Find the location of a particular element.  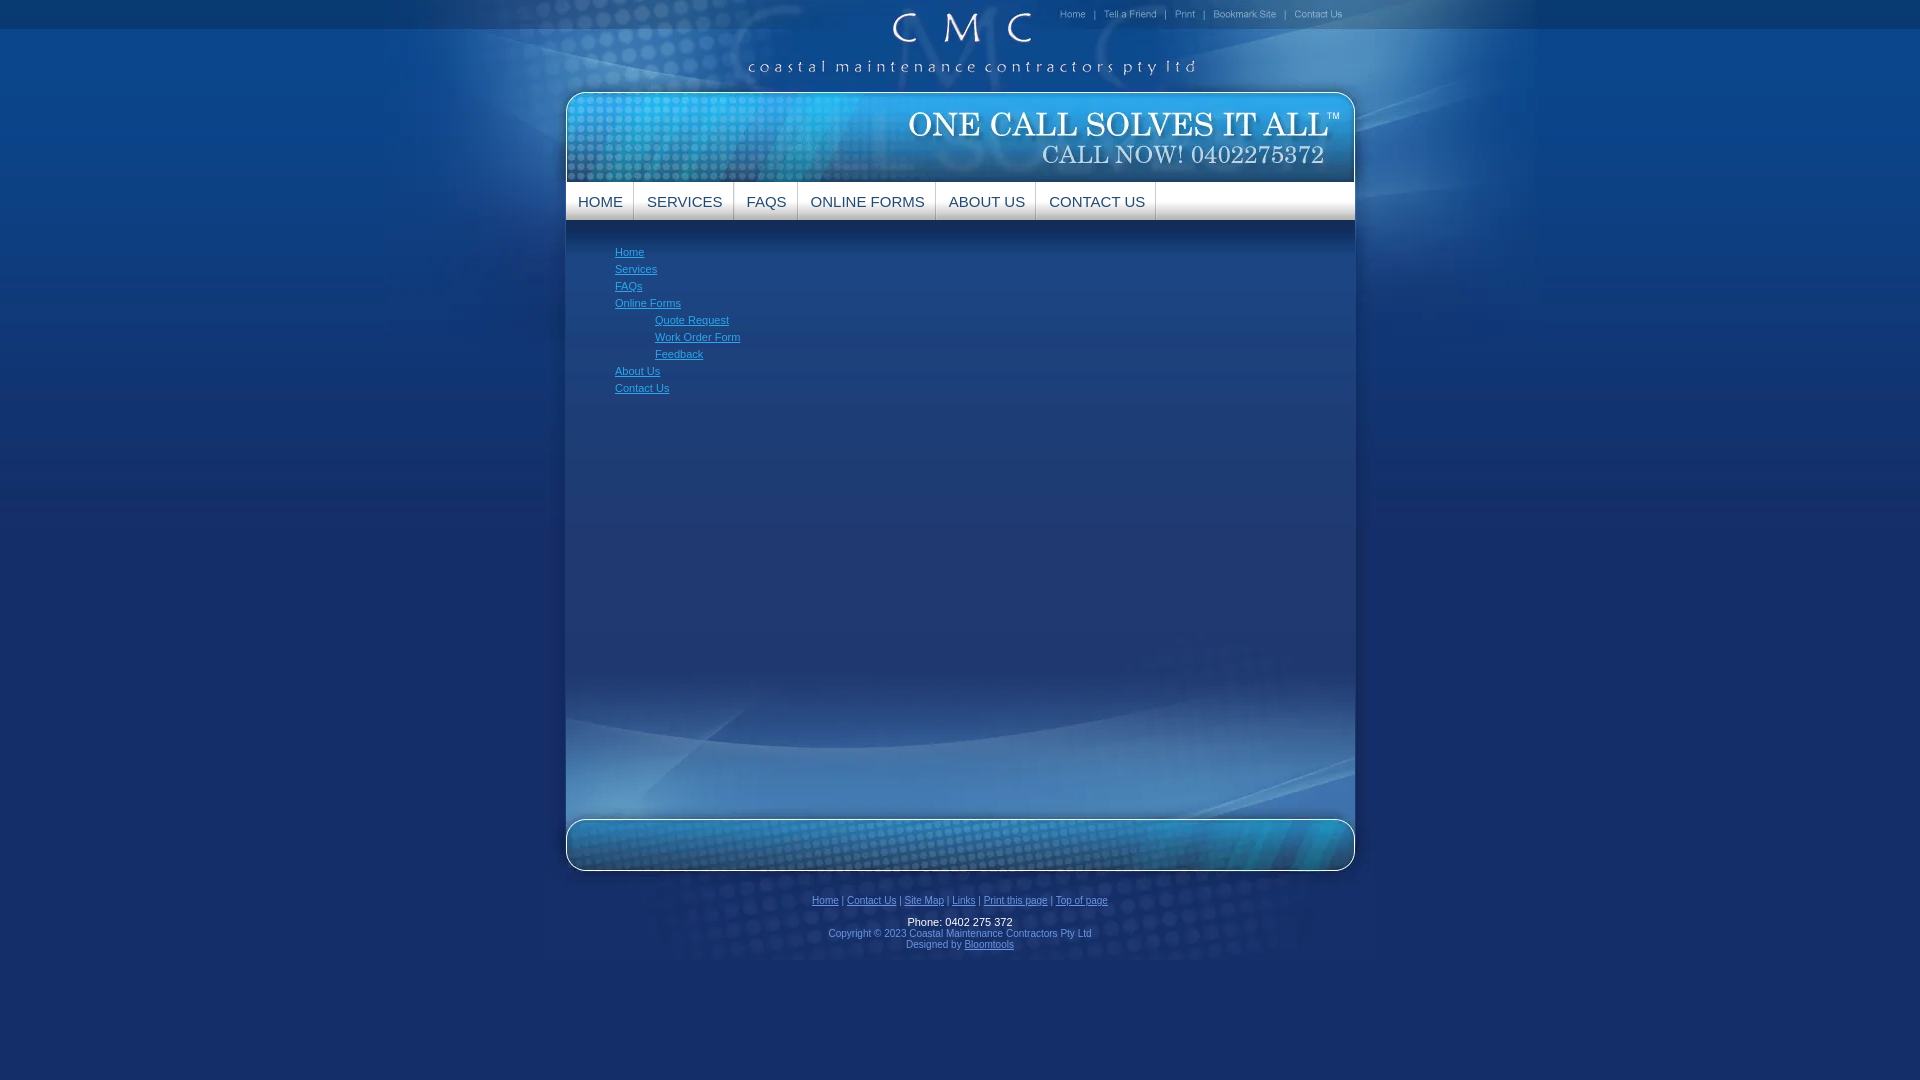

HOME is located at coordinates (600, 201).